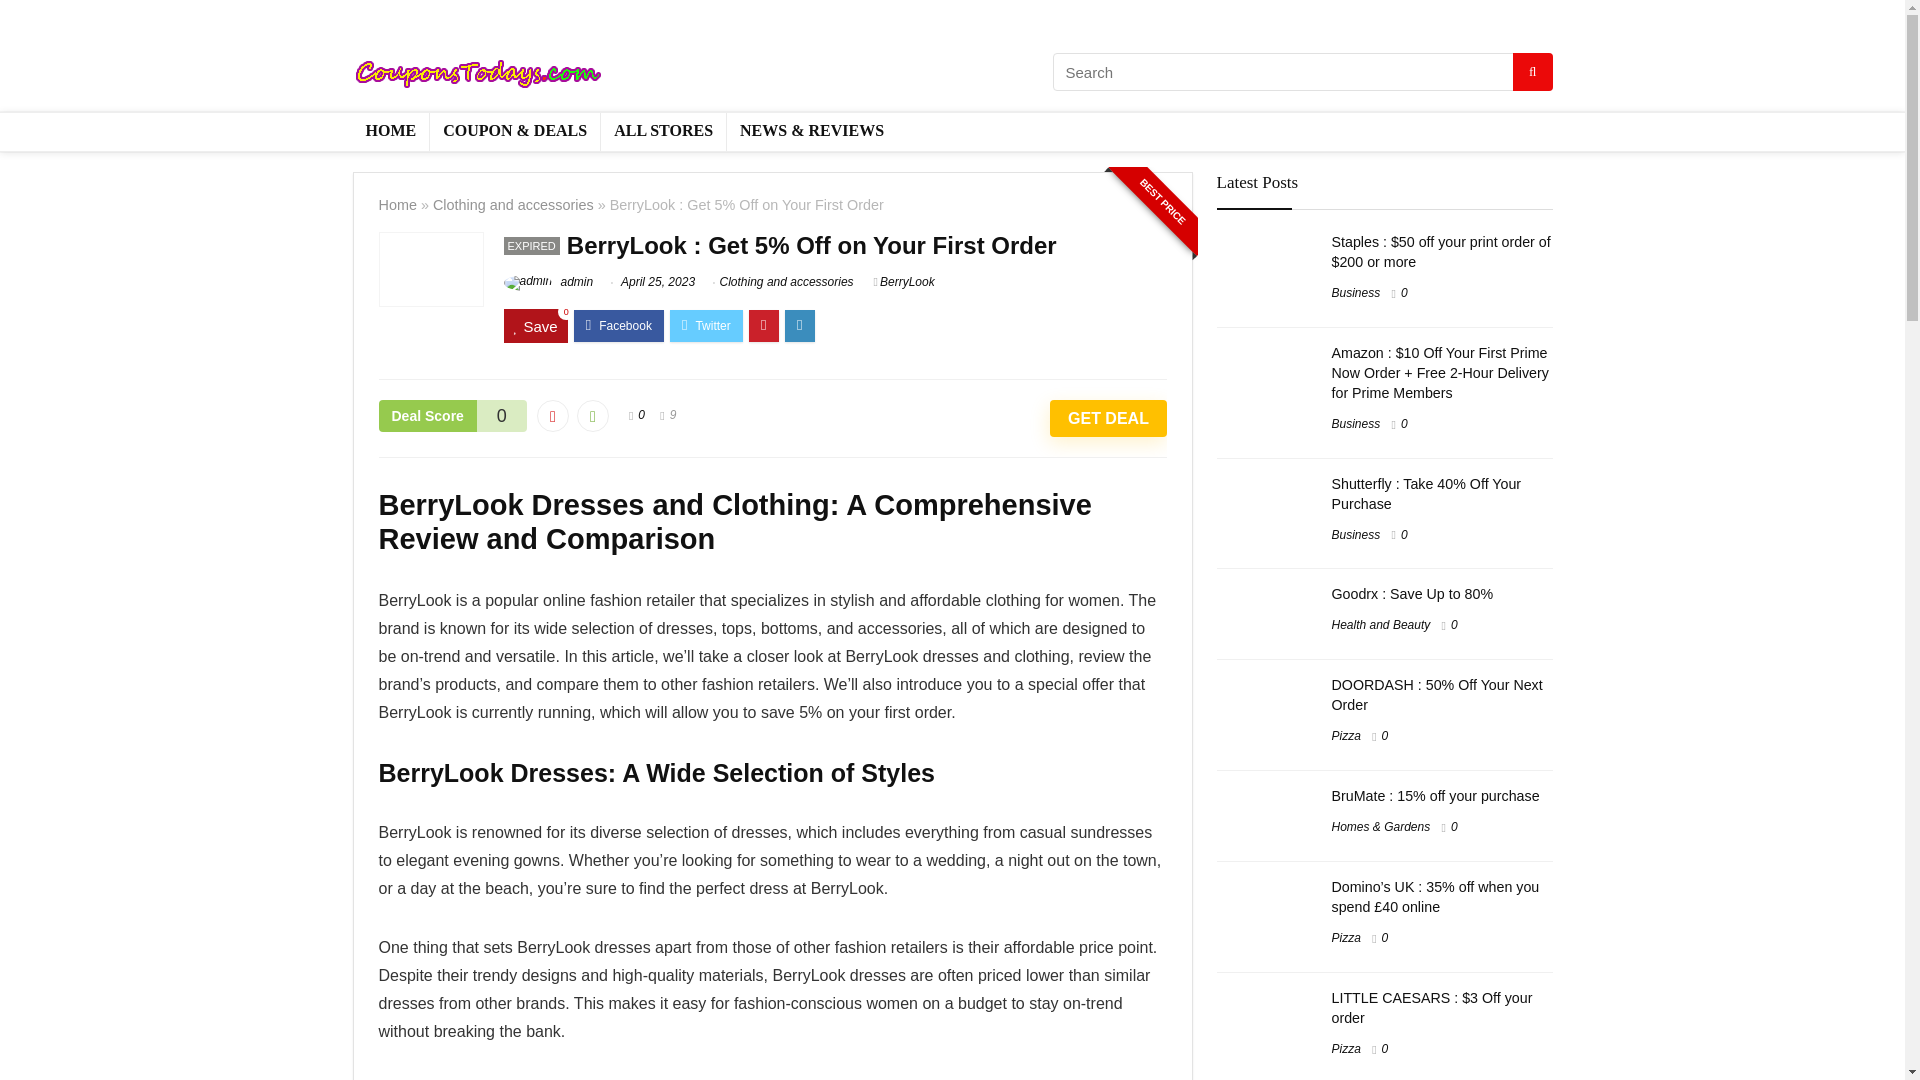  Describe the element at coordinates (592, 416) in the screenshot. I see `Vote up` at that location.